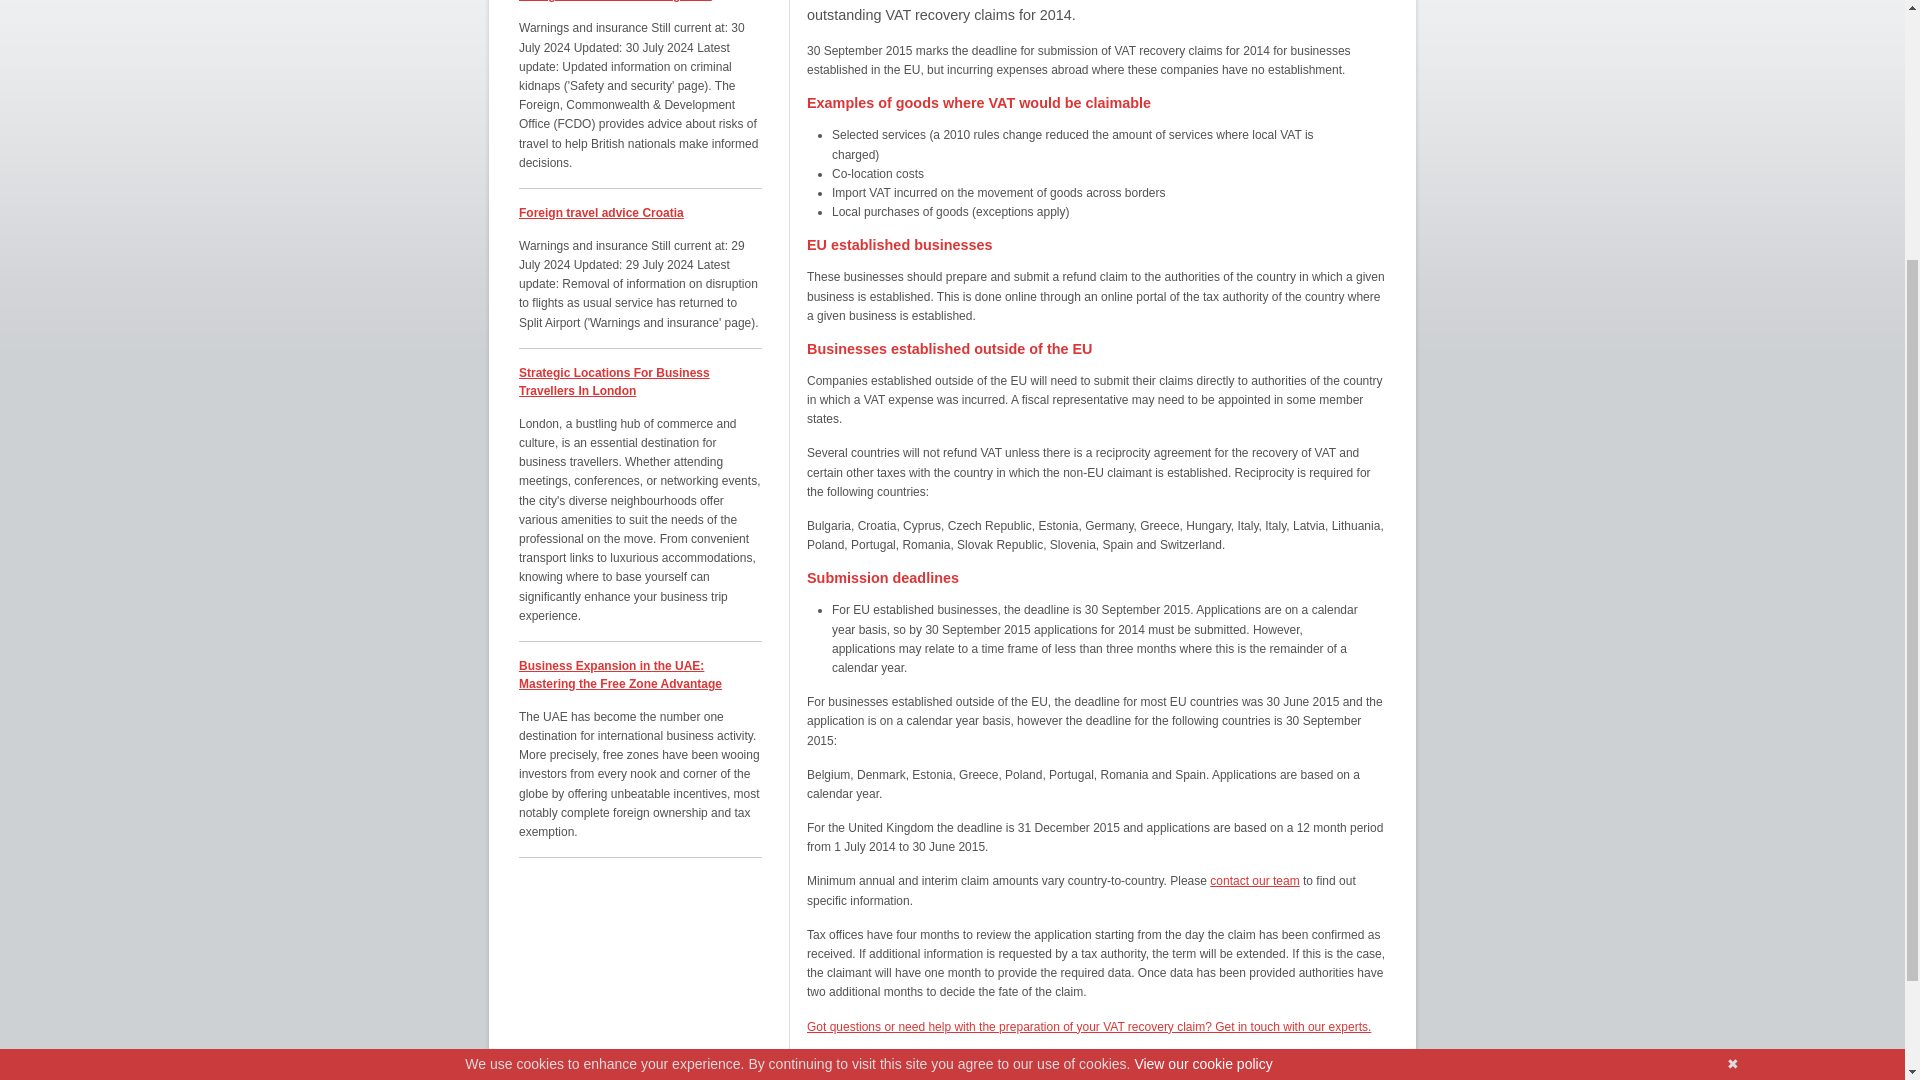 This screenshot has width=1920, height=1080. I want to click on Foreign travel advice Croatia, so click(600, 213).